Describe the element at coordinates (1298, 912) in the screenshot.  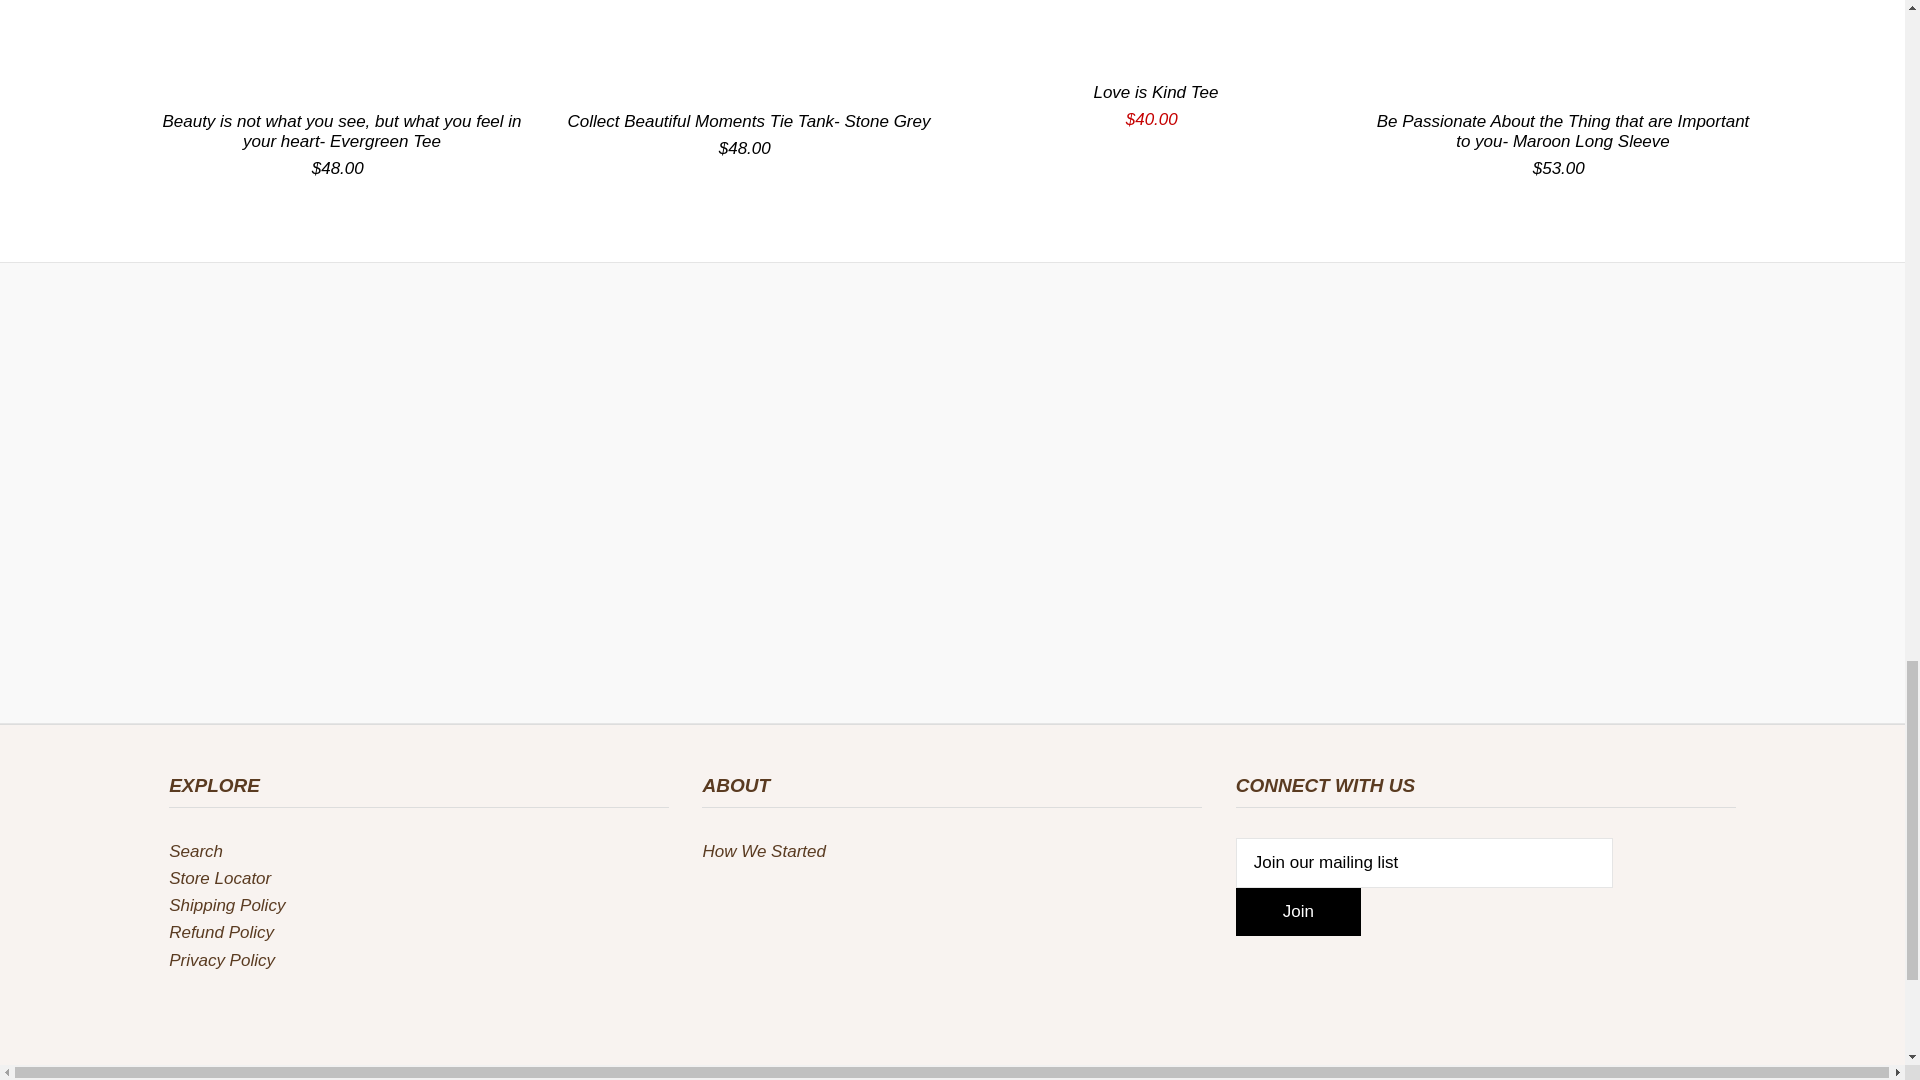
I see `Join` at that location.